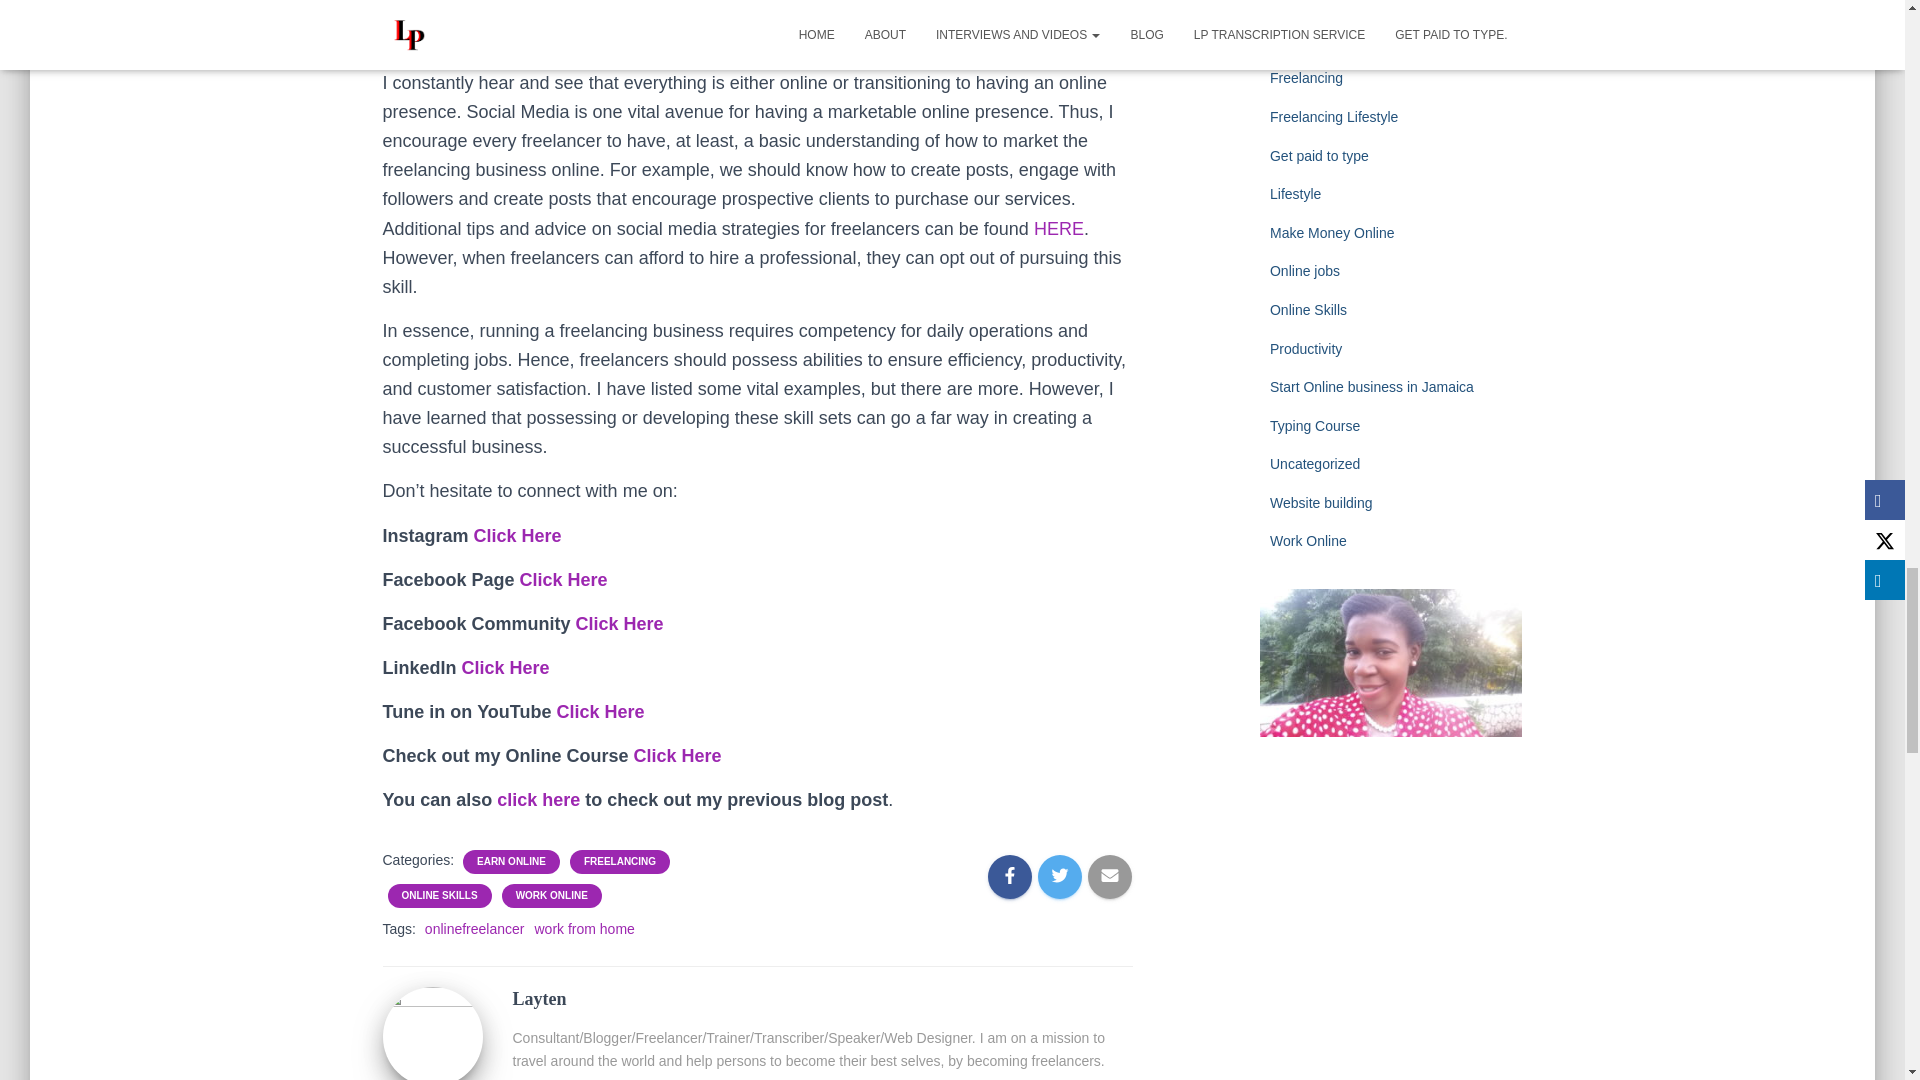 Image resolution: width=1920 pixels, height=1080 pixels. Describe the element at coordinates (502, 668) in the screenshot. I see ` Click Here` at that location.